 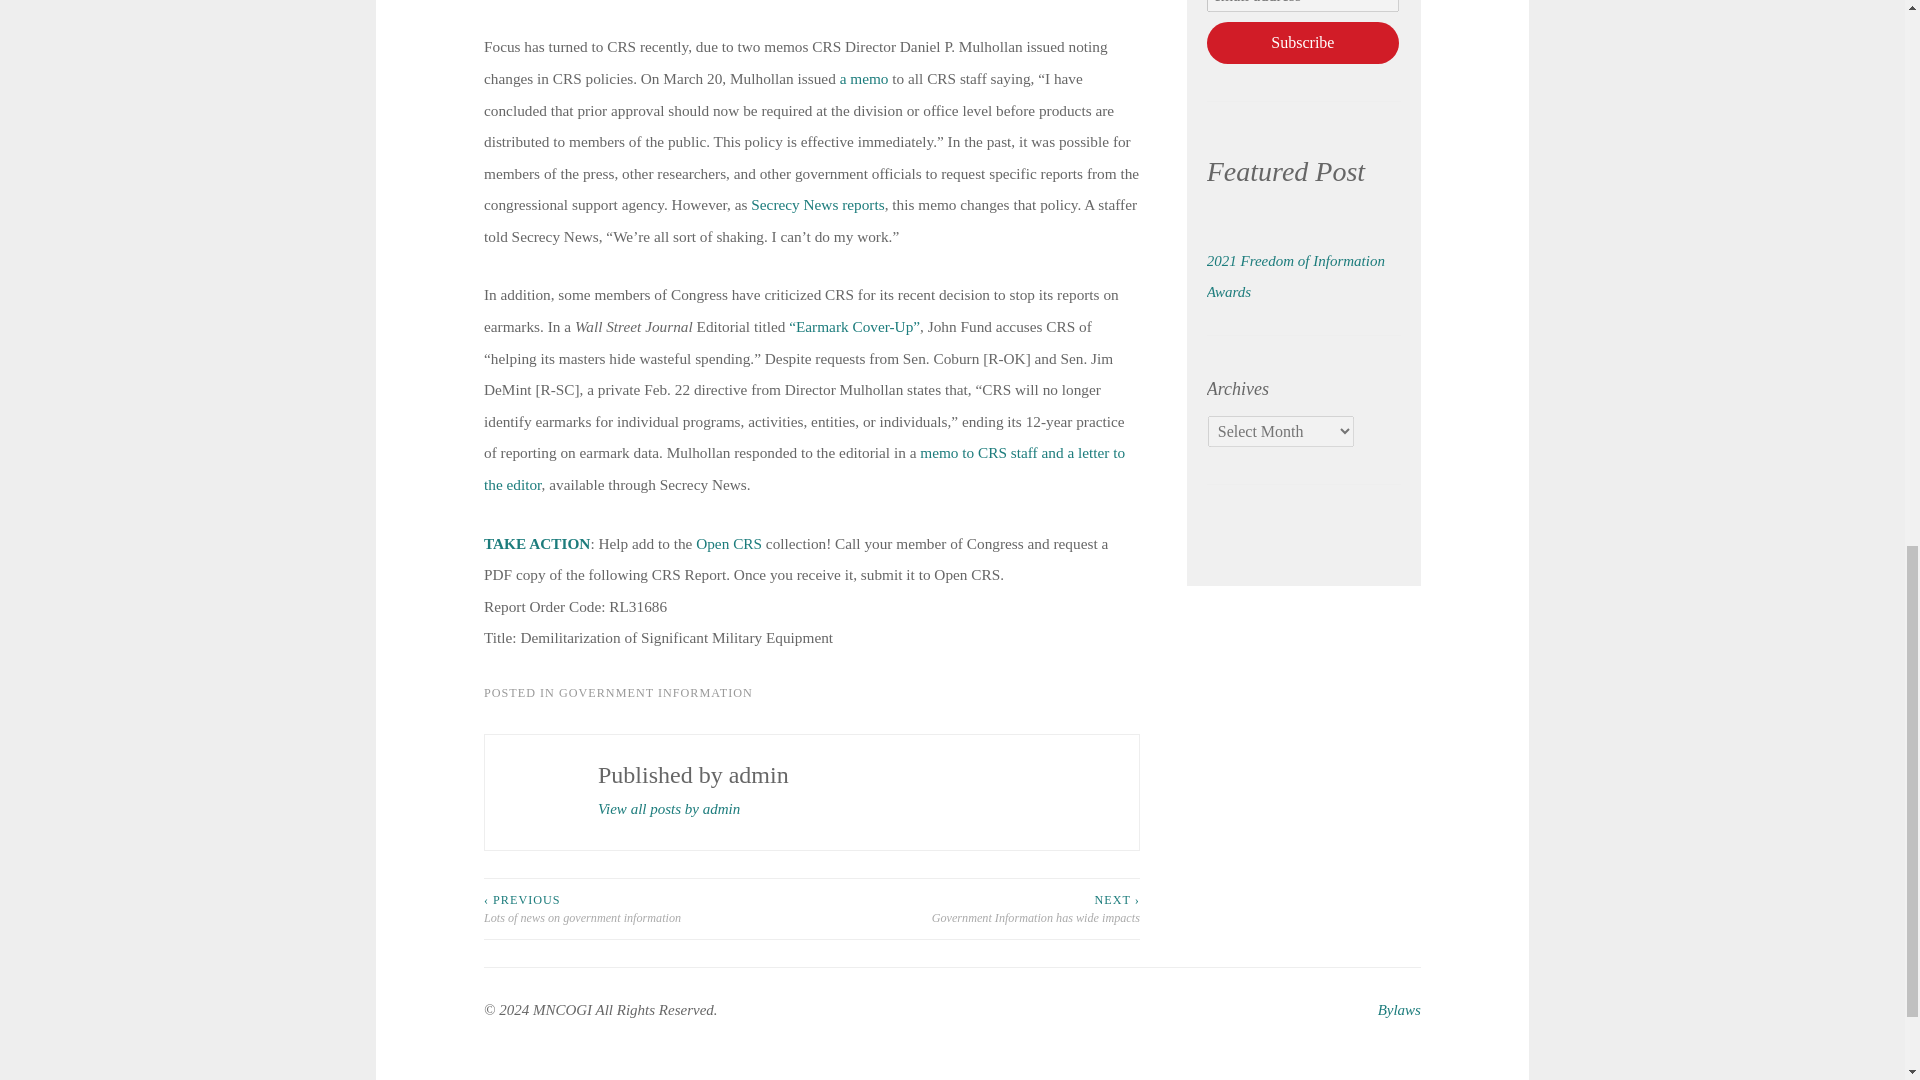 I want to click on GOVERNMENT INFORMATION, so click(x=655, y=692).